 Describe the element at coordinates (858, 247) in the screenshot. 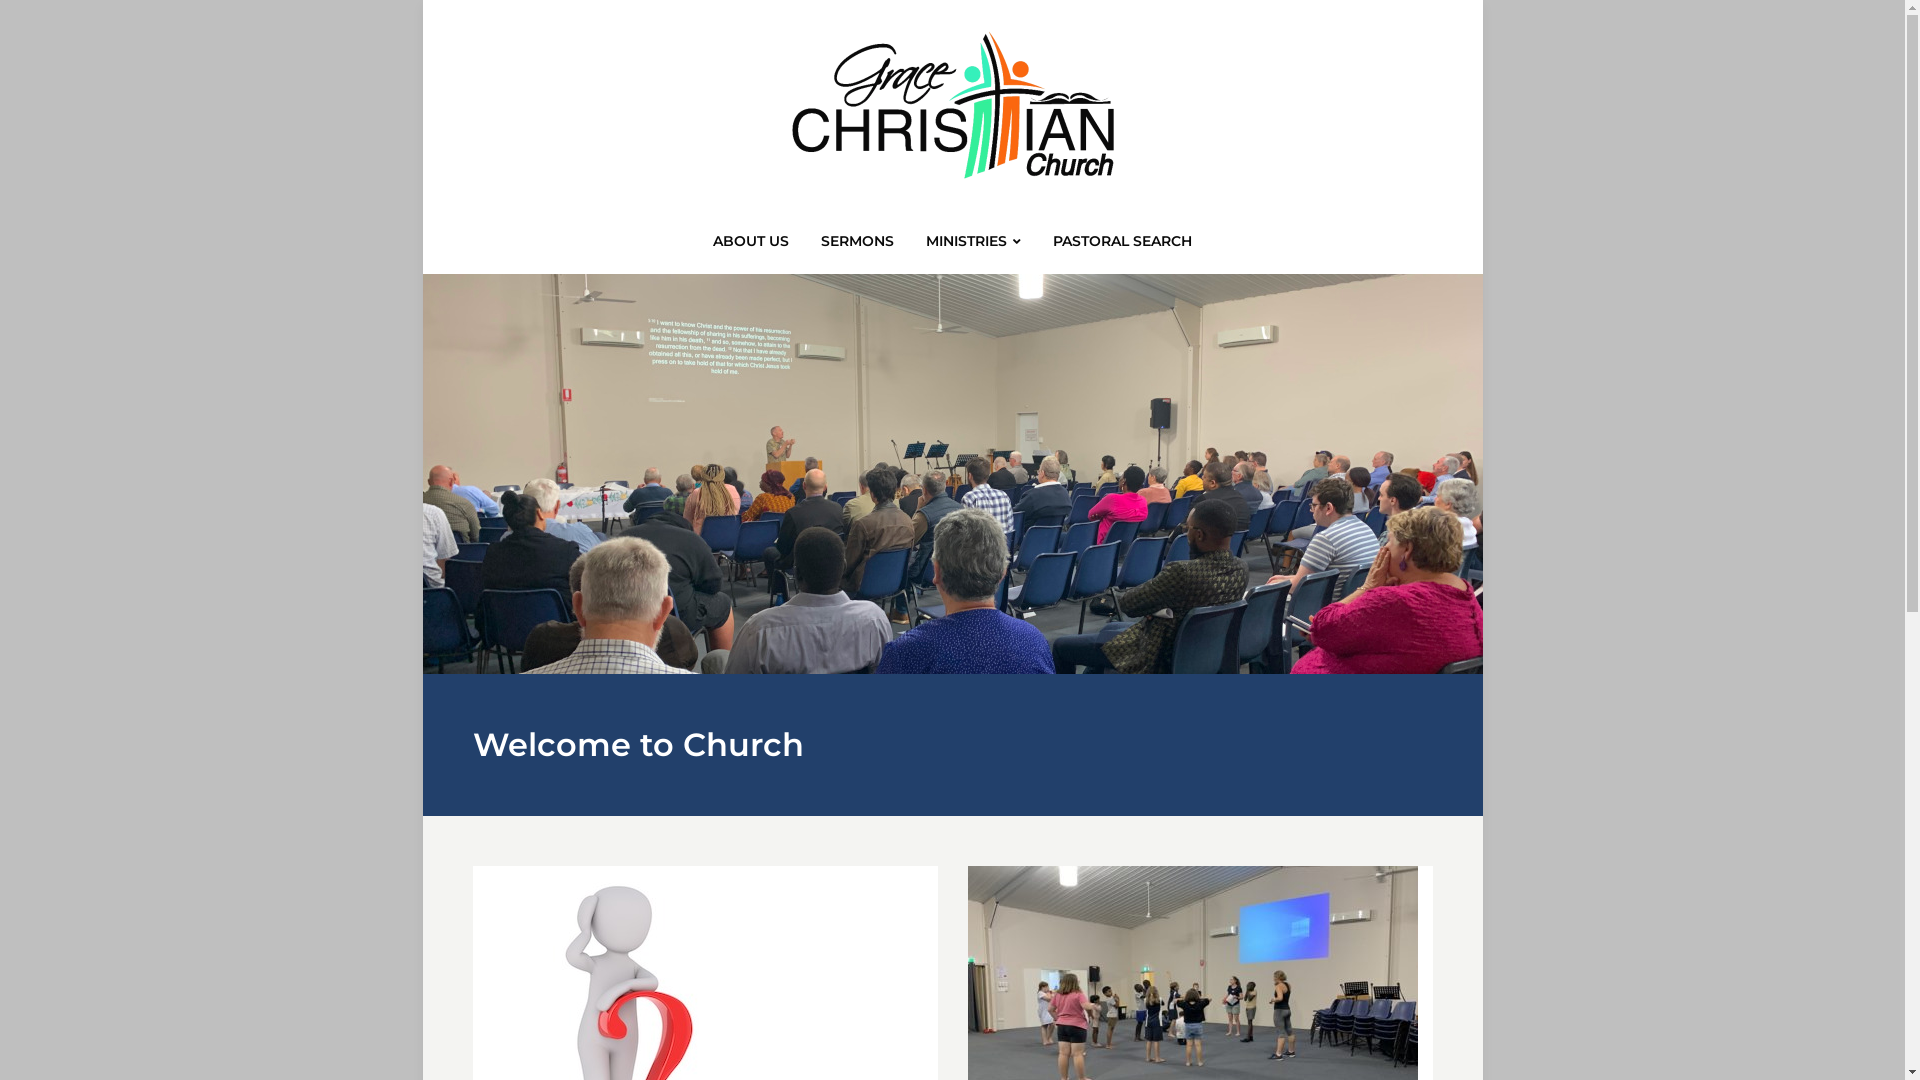

I see `SERMONS` at that location.